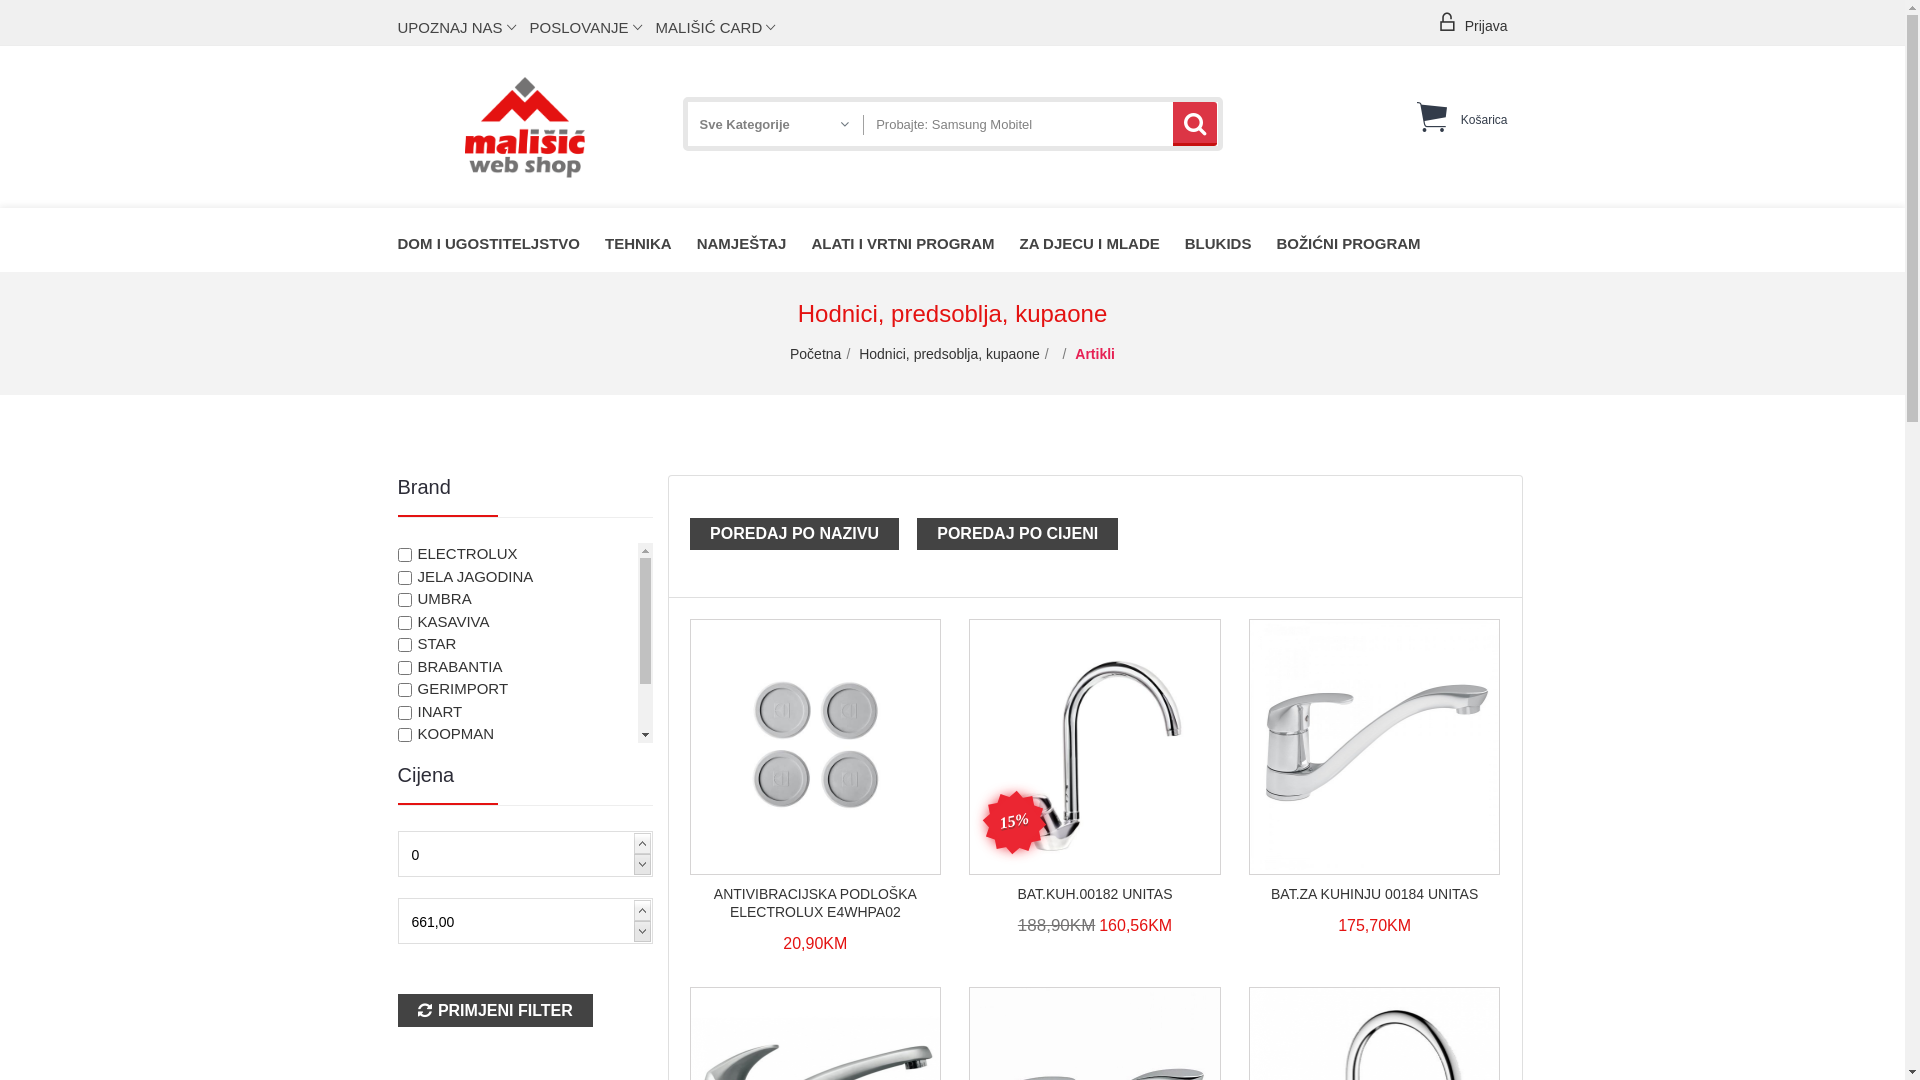 This screenshot has width=1920, height=1080. What do you see at coordinates (1018, 534) in the screenshot?
I see `POREDAJ PO CIJENI` at bounding box center [1018, 534].